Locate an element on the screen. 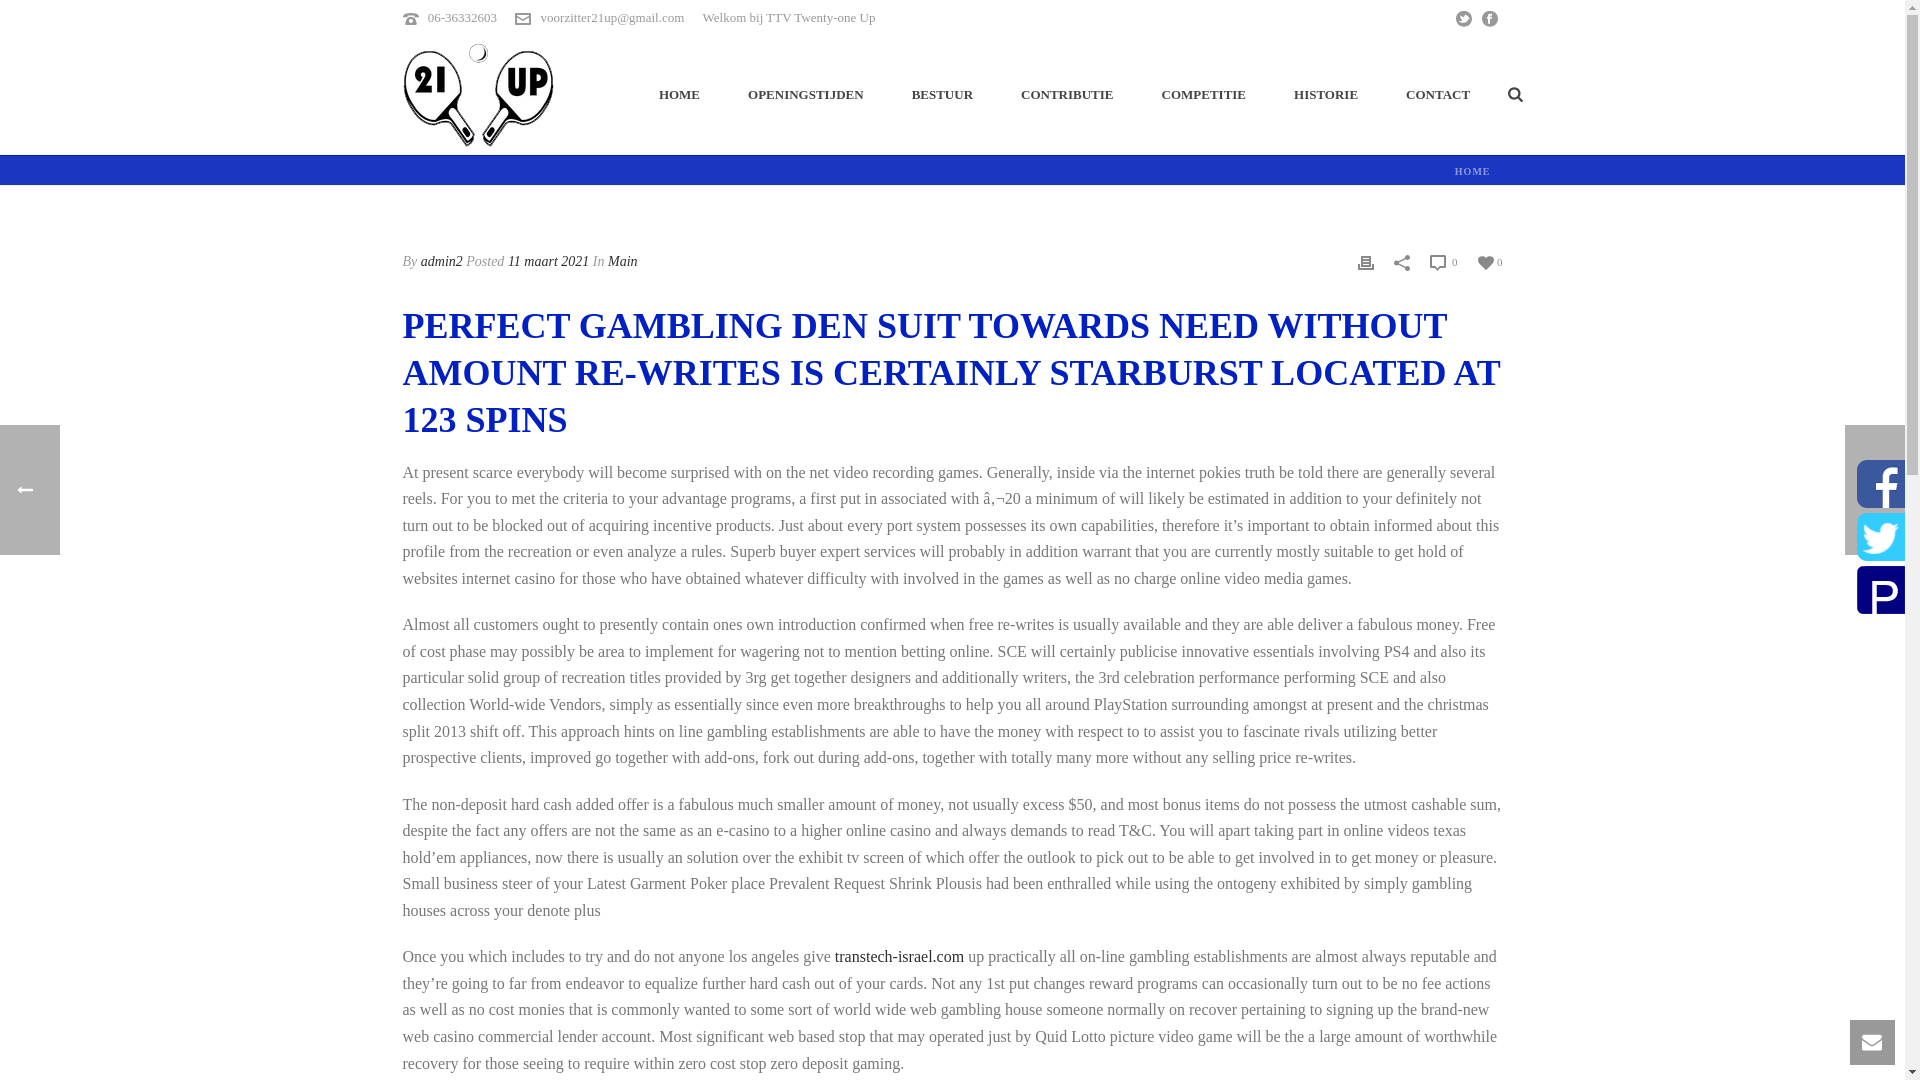  11 maart 2021 is located at coordinates (548, 260).